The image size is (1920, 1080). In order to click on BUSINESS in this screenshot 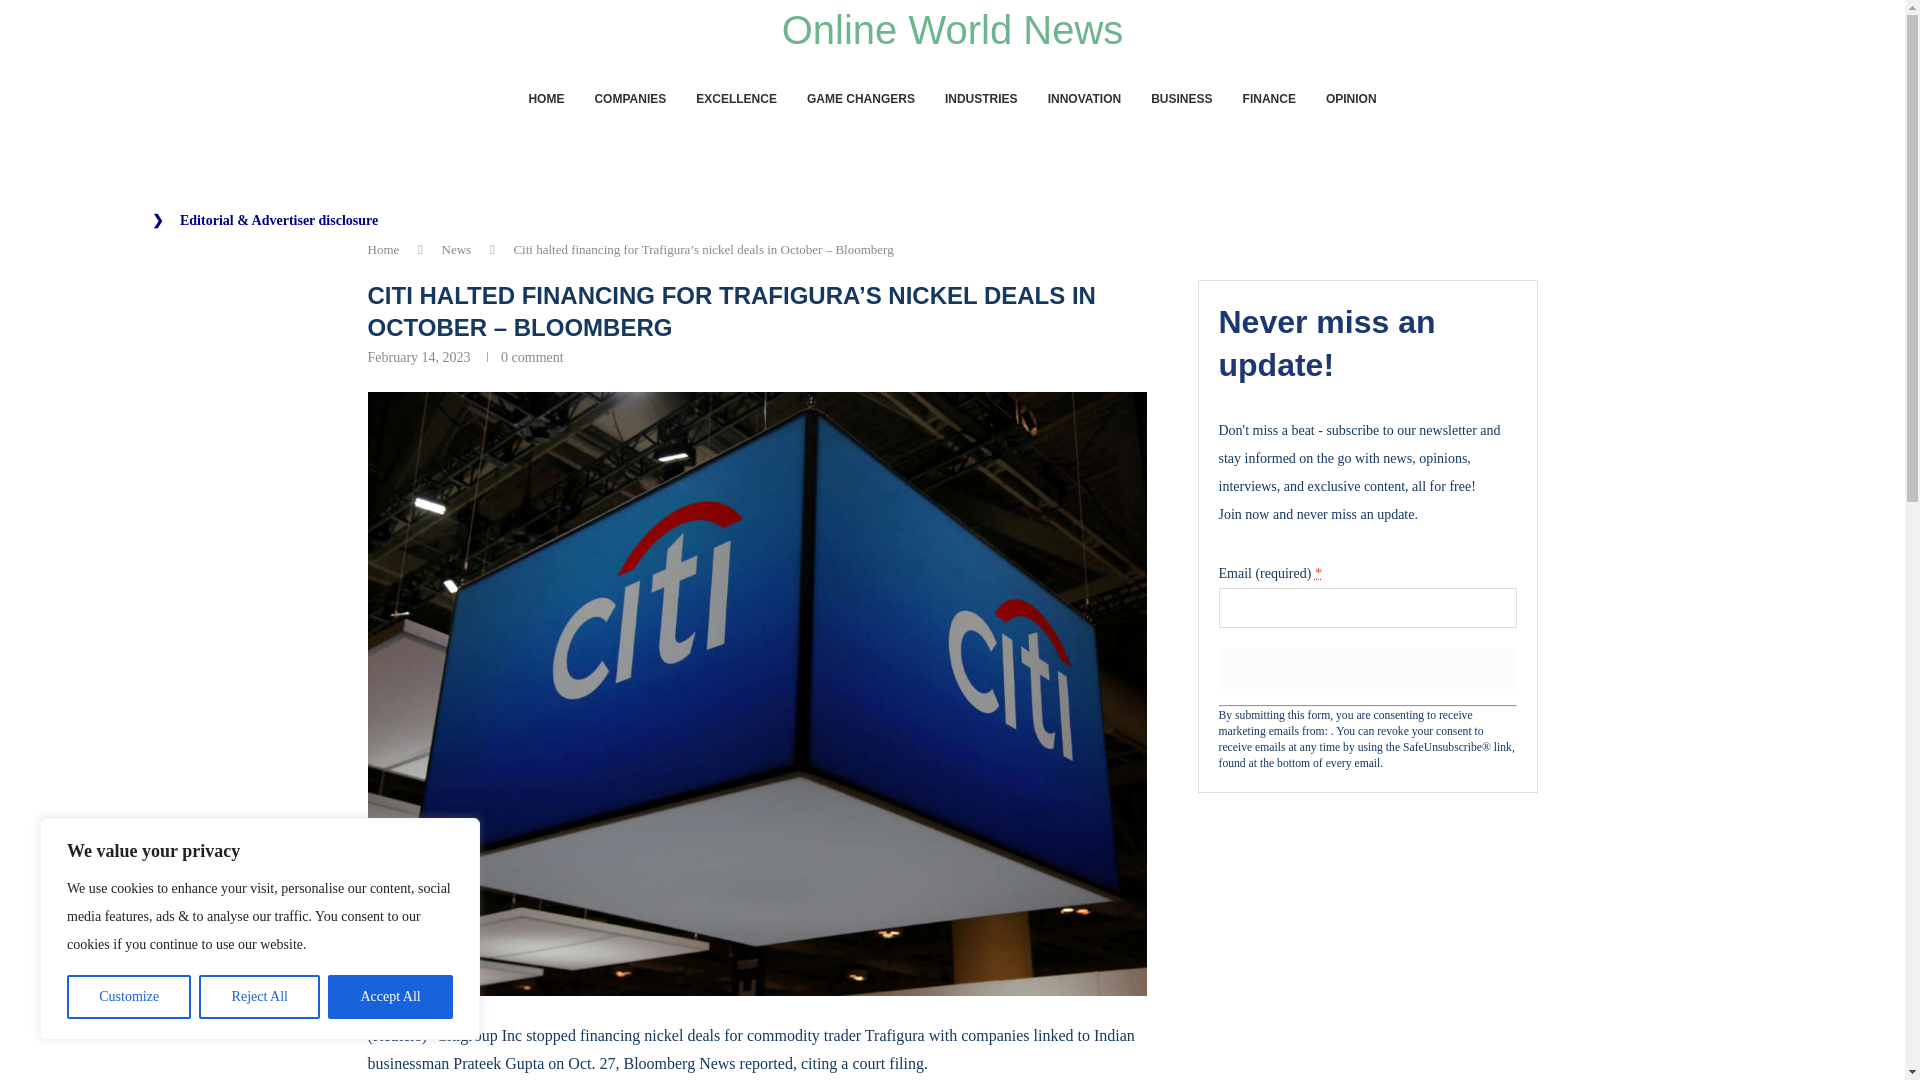, I will do `click(1180, 99)`.